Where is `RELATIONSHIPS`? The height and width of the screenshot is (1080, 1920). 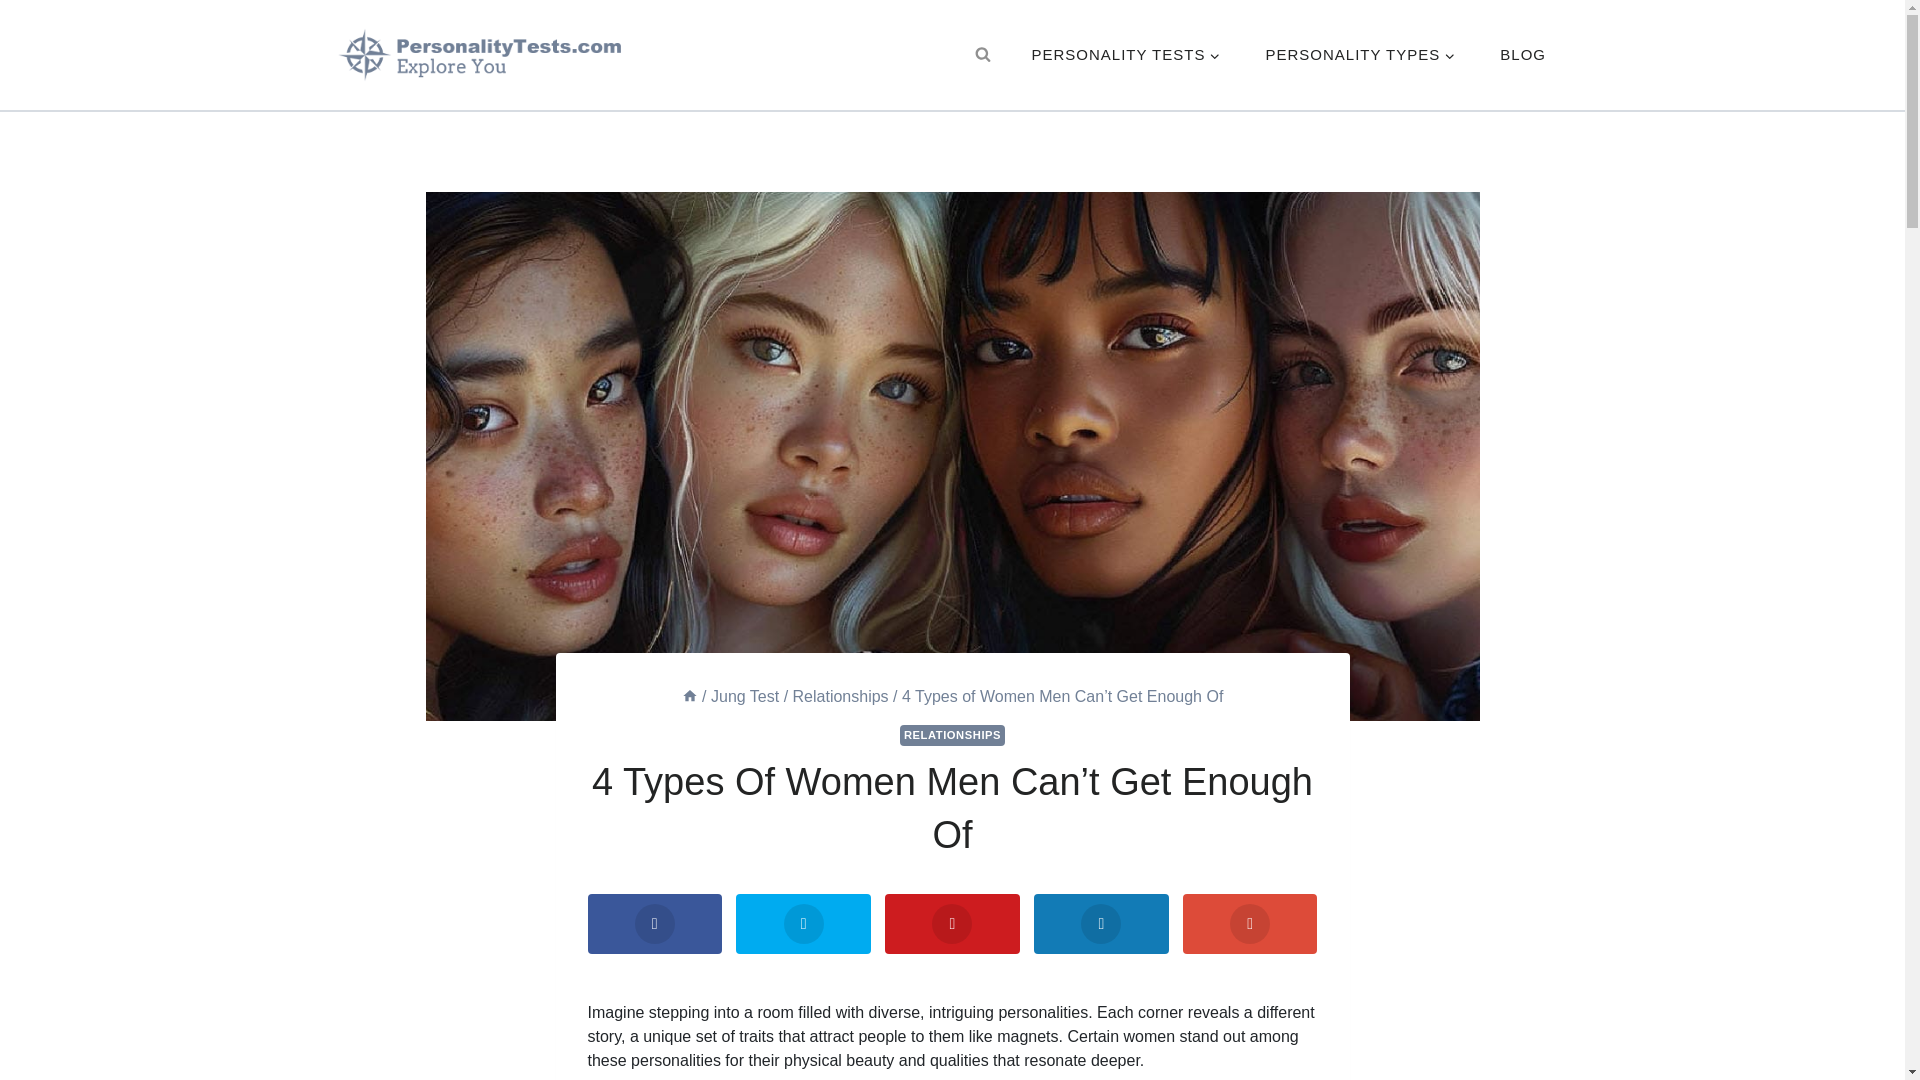 RELATIONSHIPS is located at coordinates (952, 735).